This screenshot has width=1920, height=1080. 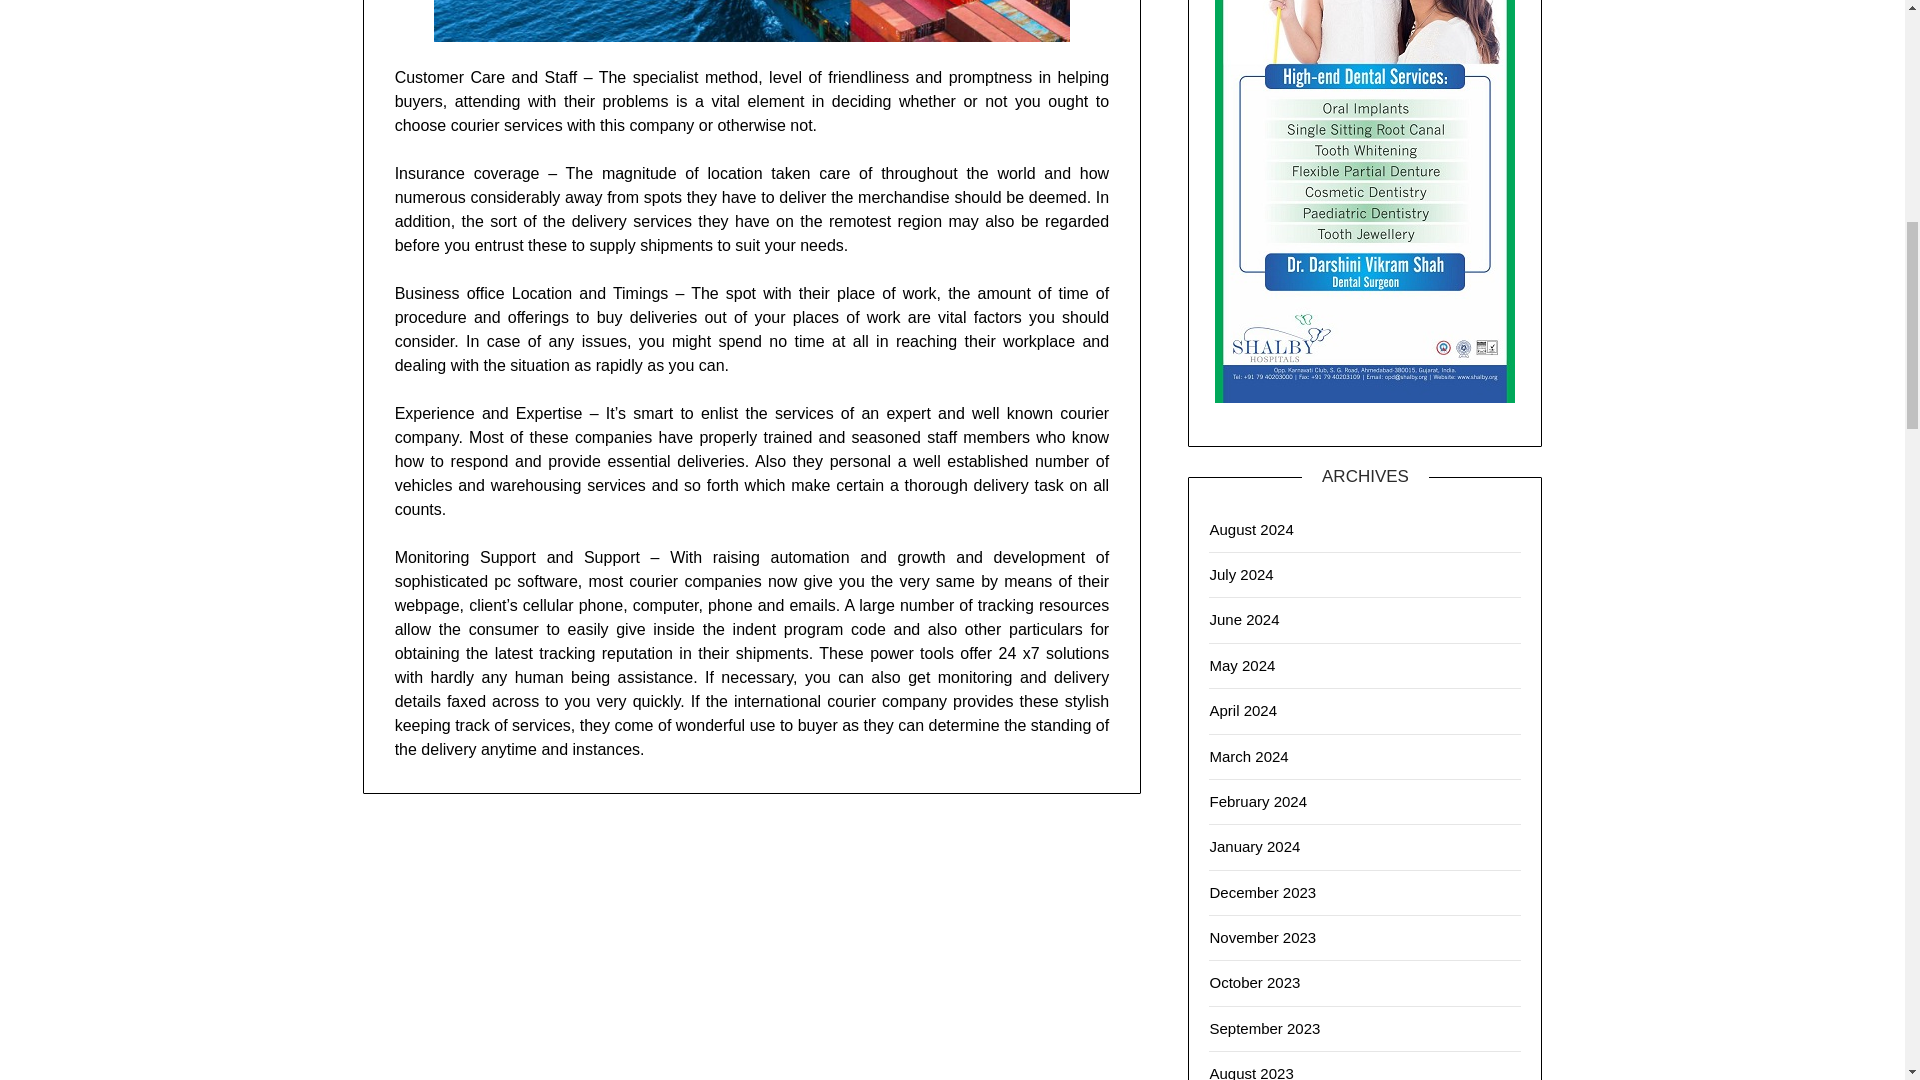 I want to click on July 2024, so click(x=1240, y=574).